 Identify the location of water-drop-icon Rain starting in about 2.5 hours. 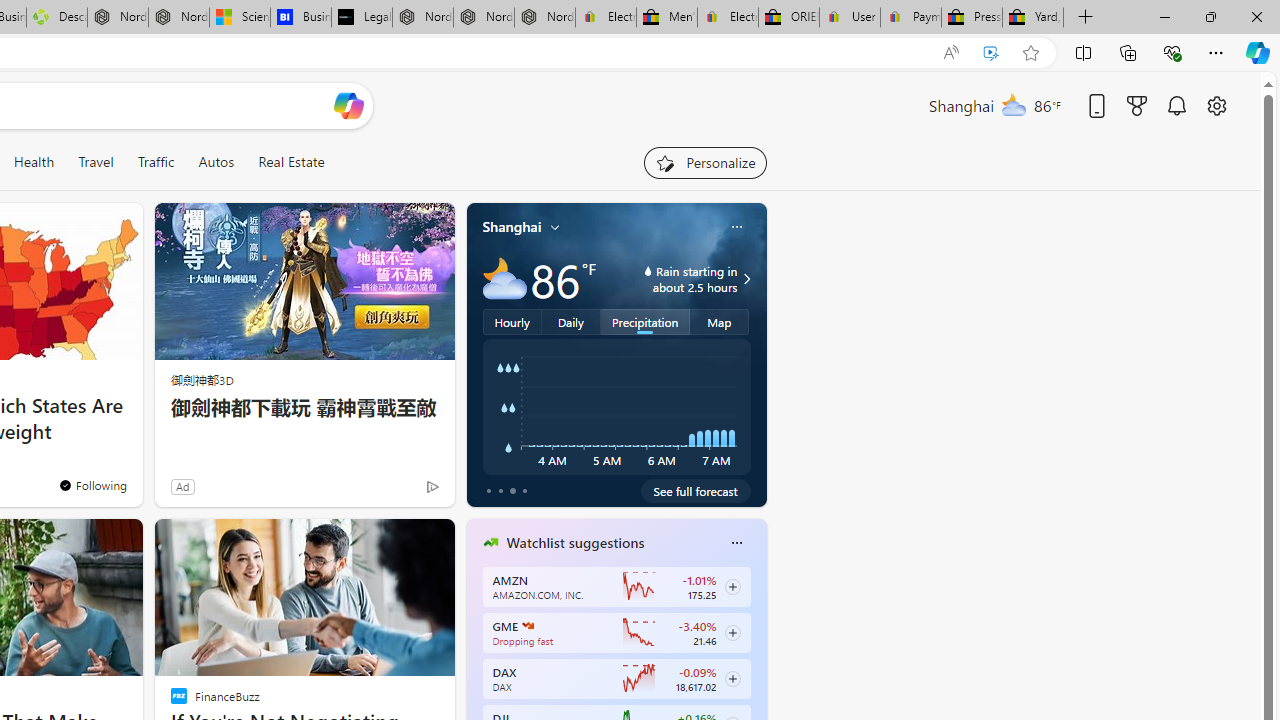
(674, 278).